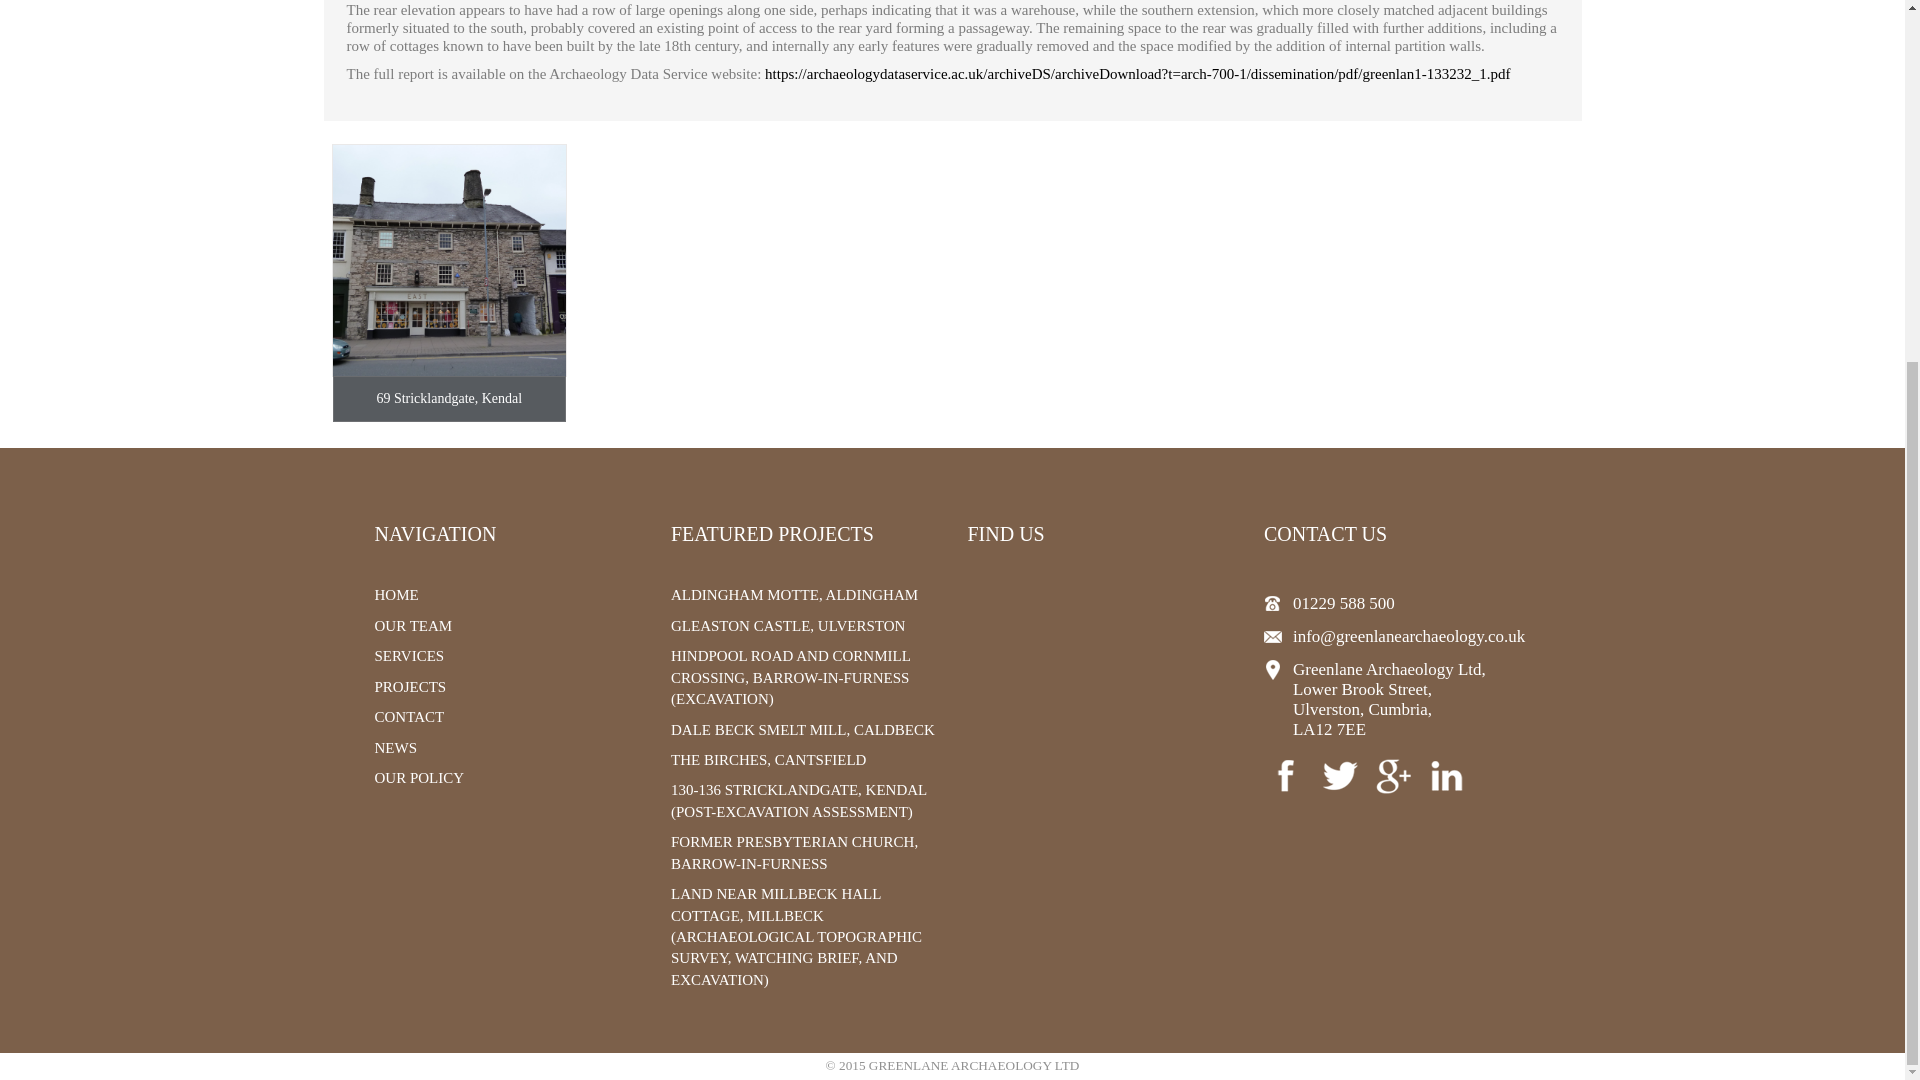 Image resolution: width=1920 pixels, height=1080 pixels. I want to click on PROJECTS, so click(410, 687).